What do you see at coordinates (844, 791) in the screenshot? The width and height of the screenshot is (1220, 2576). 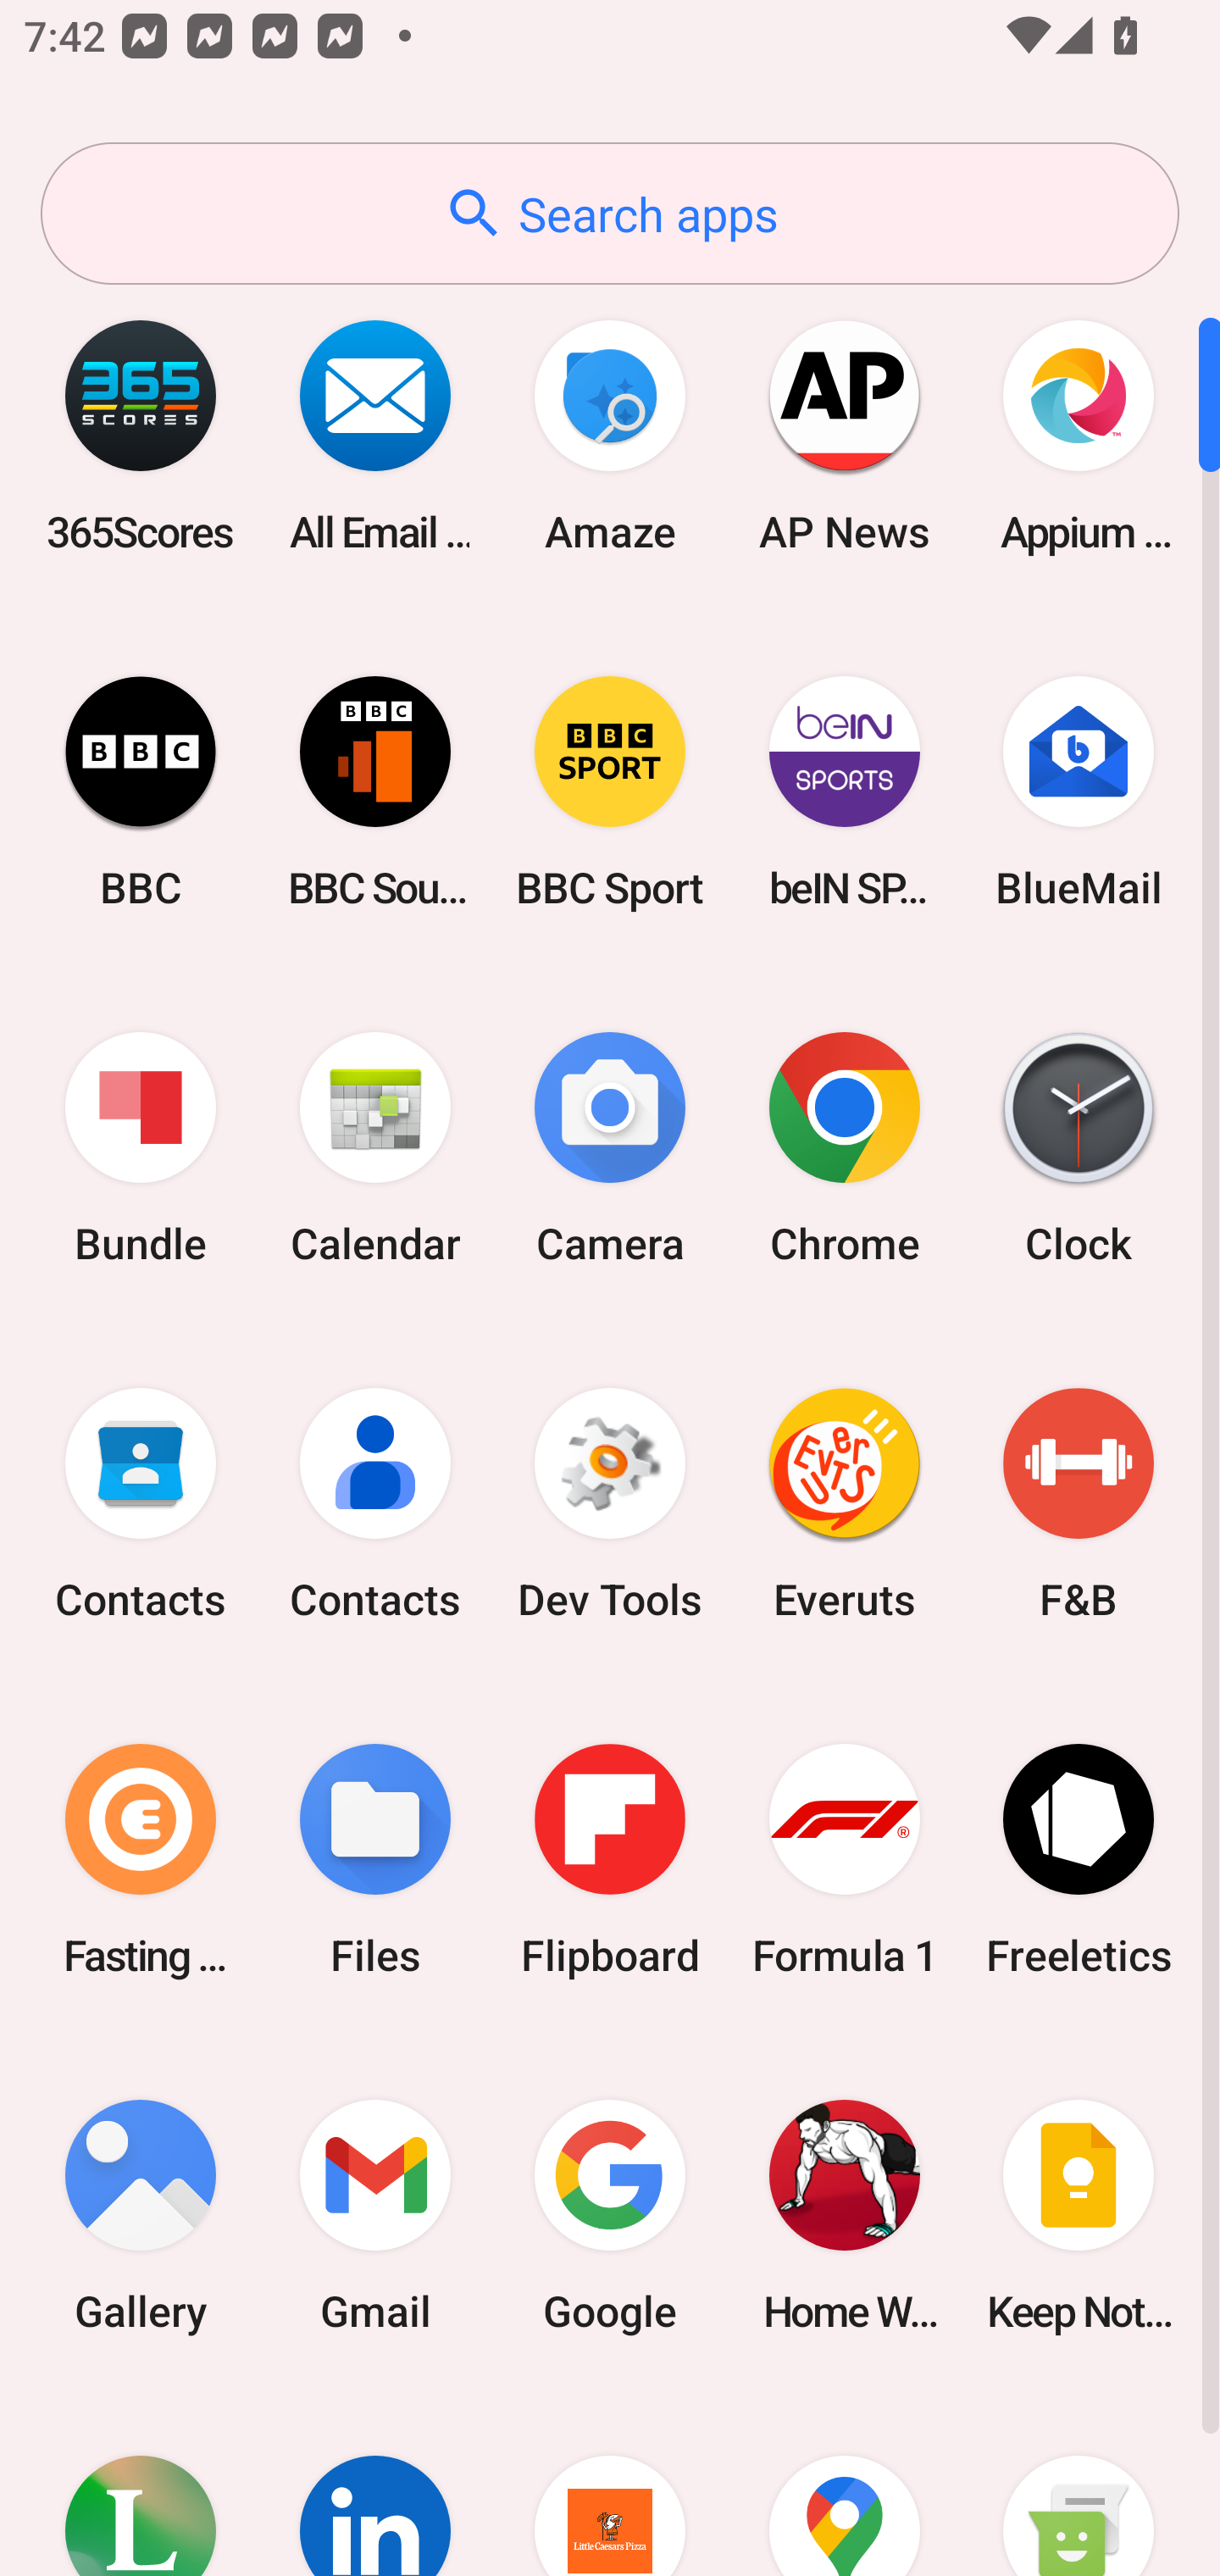 I see `beIN SPORTS` at bounding box center [844, 791].